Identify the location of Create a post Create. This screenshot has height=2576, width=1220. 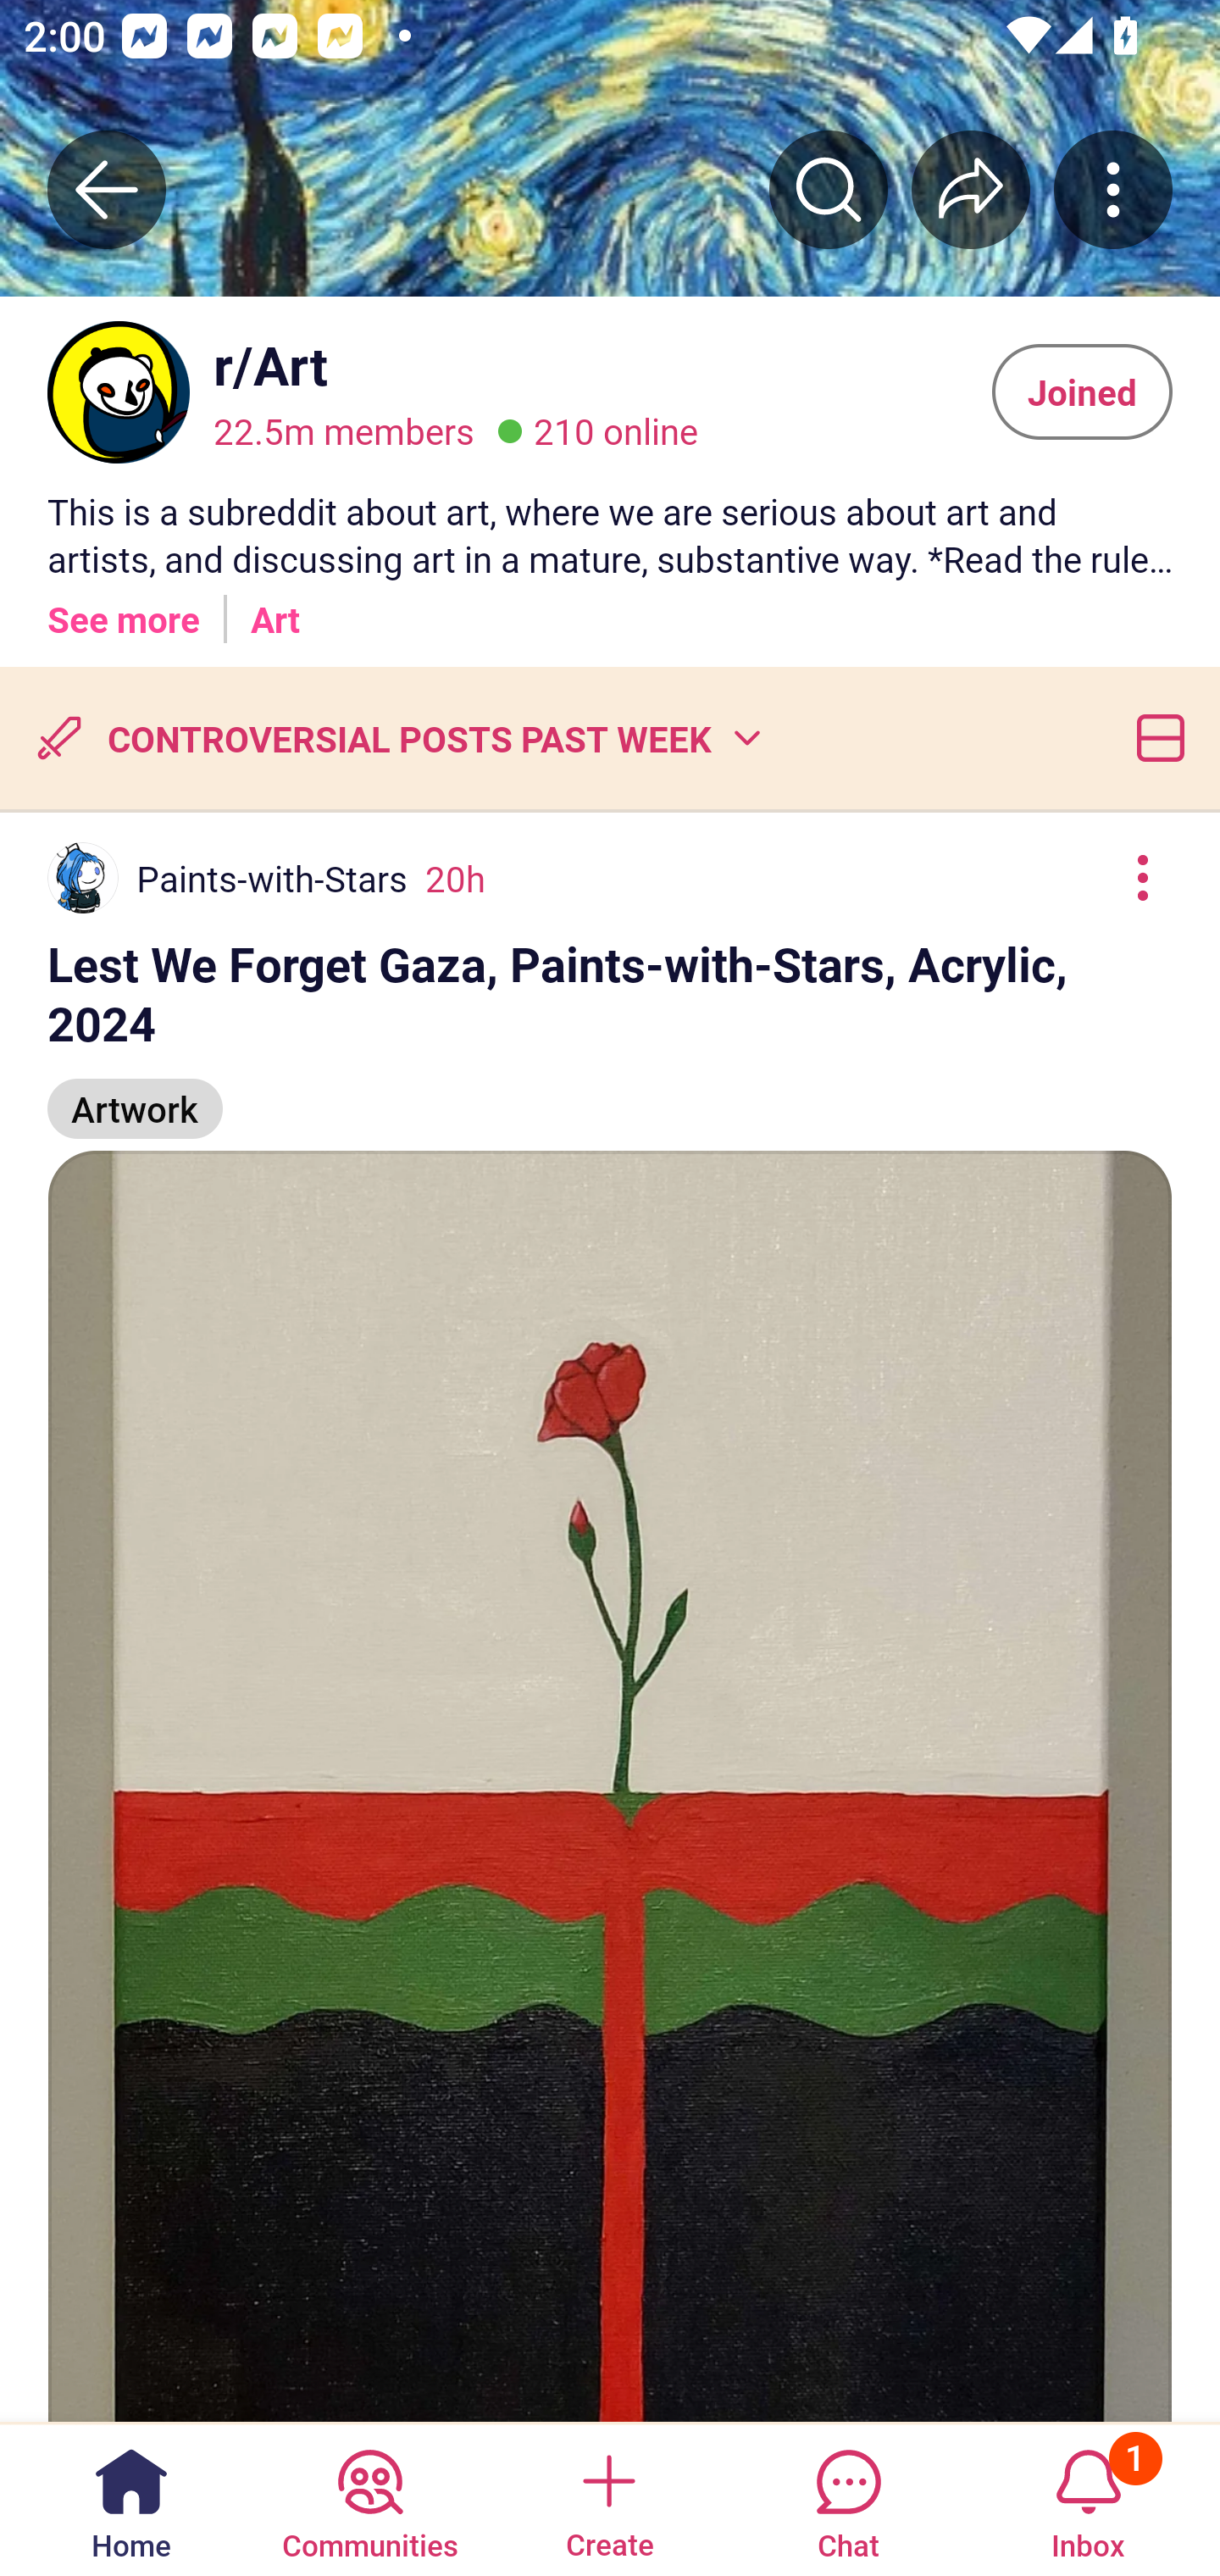
(608, 2498).